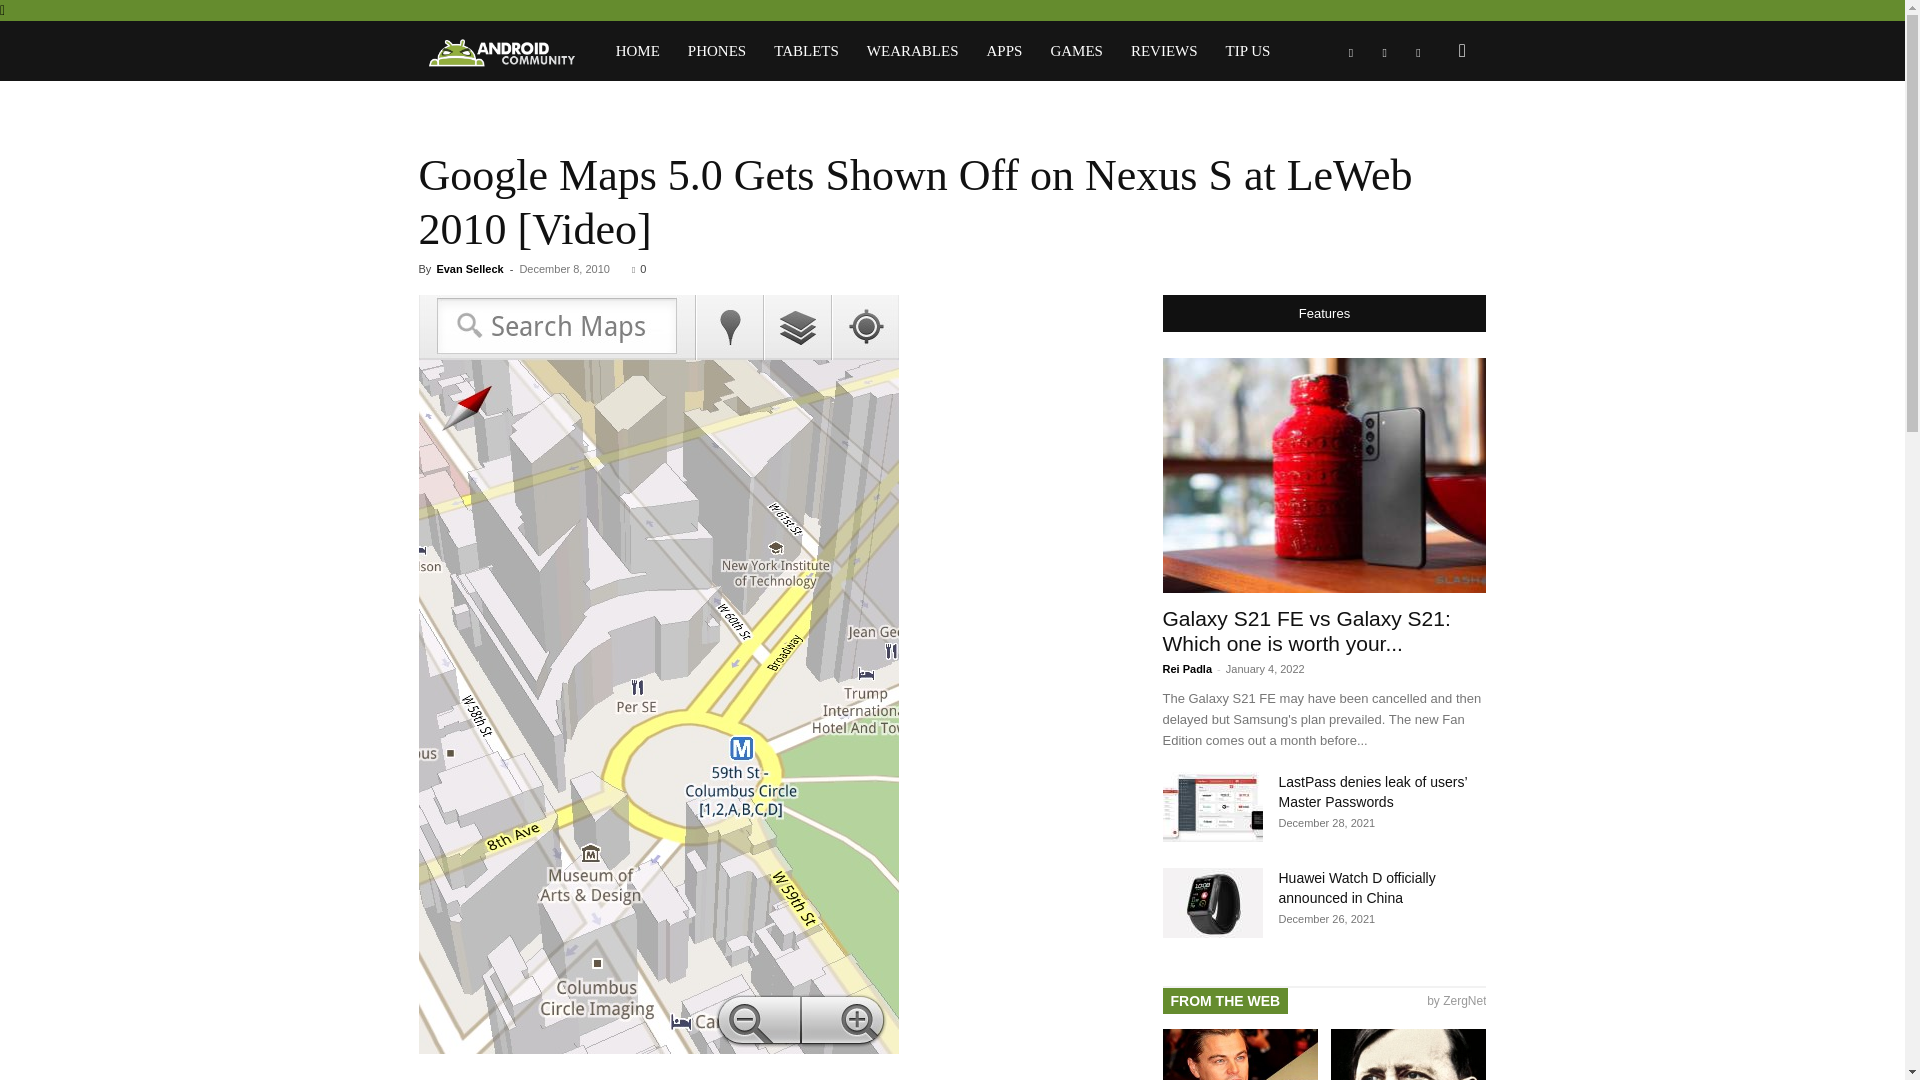 The image size is (1920, 1080). What do you see at coordinates (638, 50) in the screenshot?
I see `HOME` at bounding box center [638, 50].